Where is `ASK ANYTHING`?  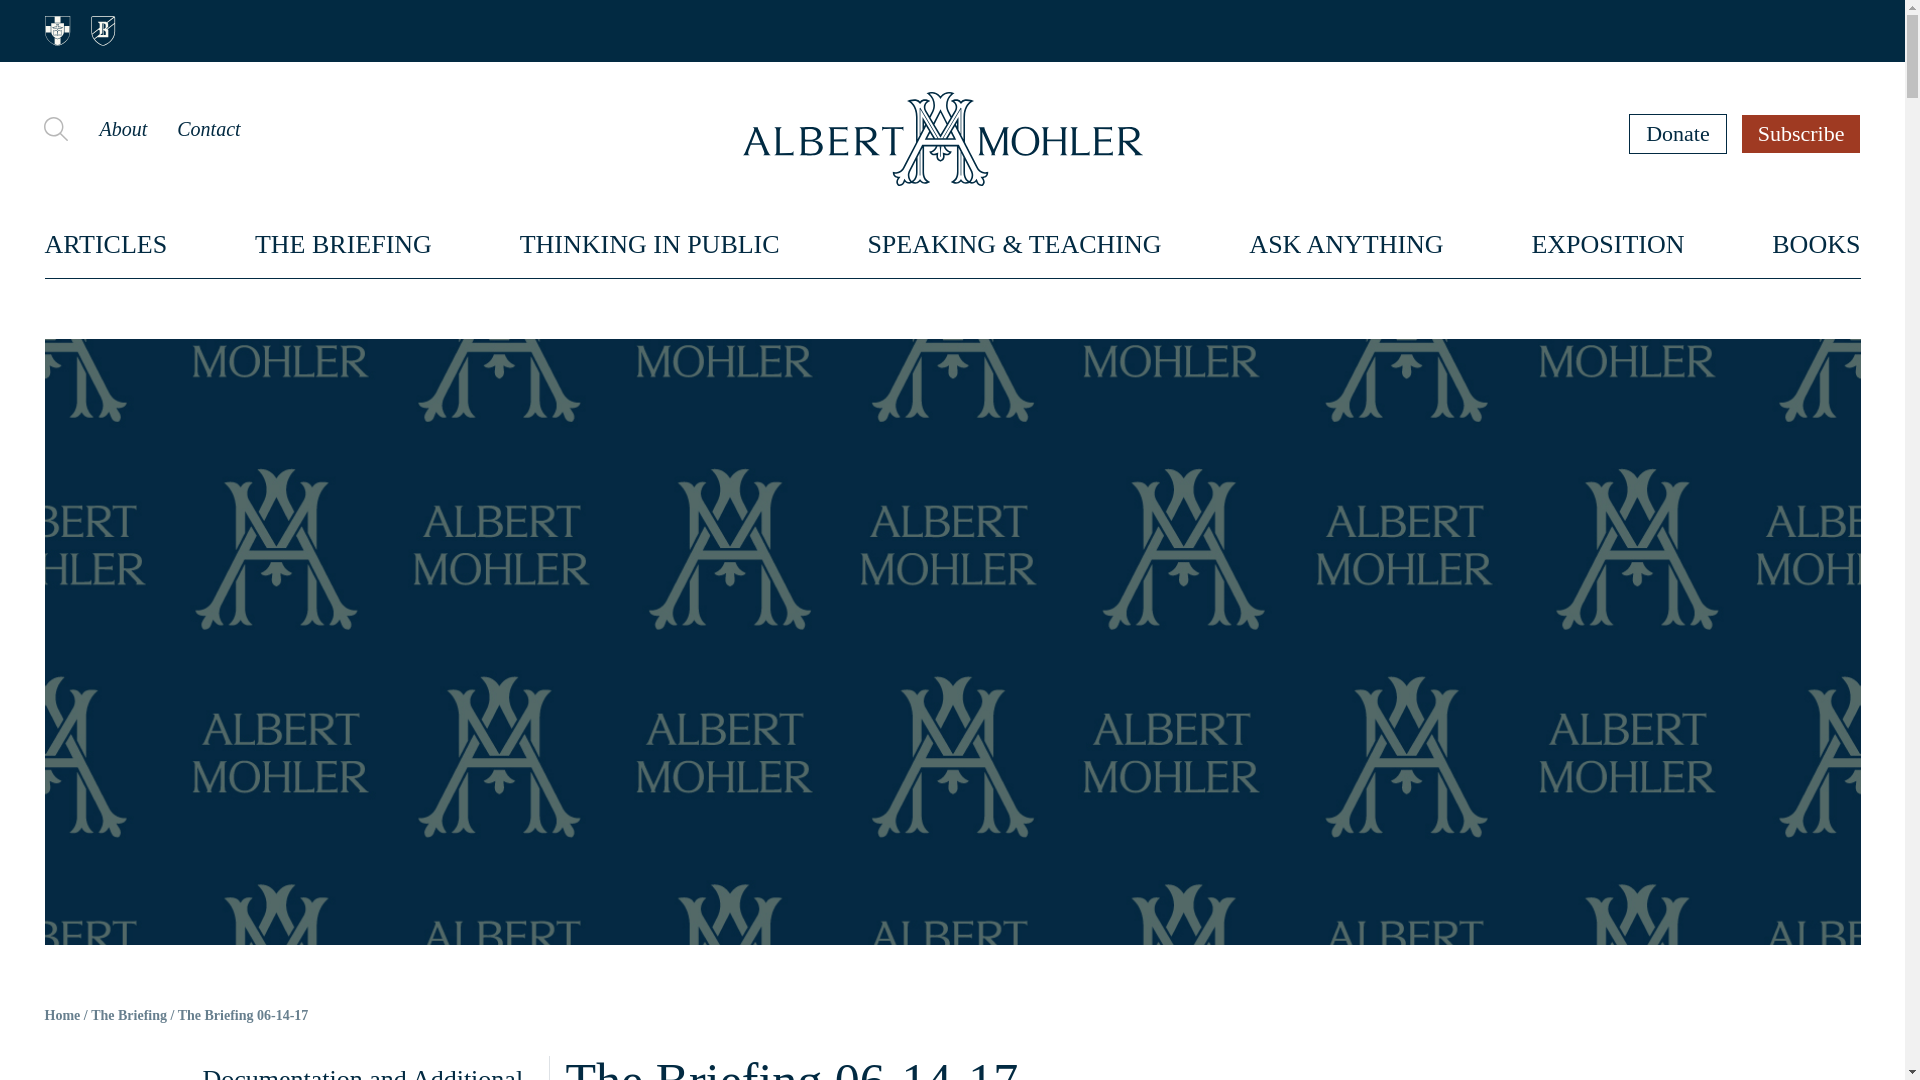 ASK ANYTHING is located at coordinates (1346, 244).